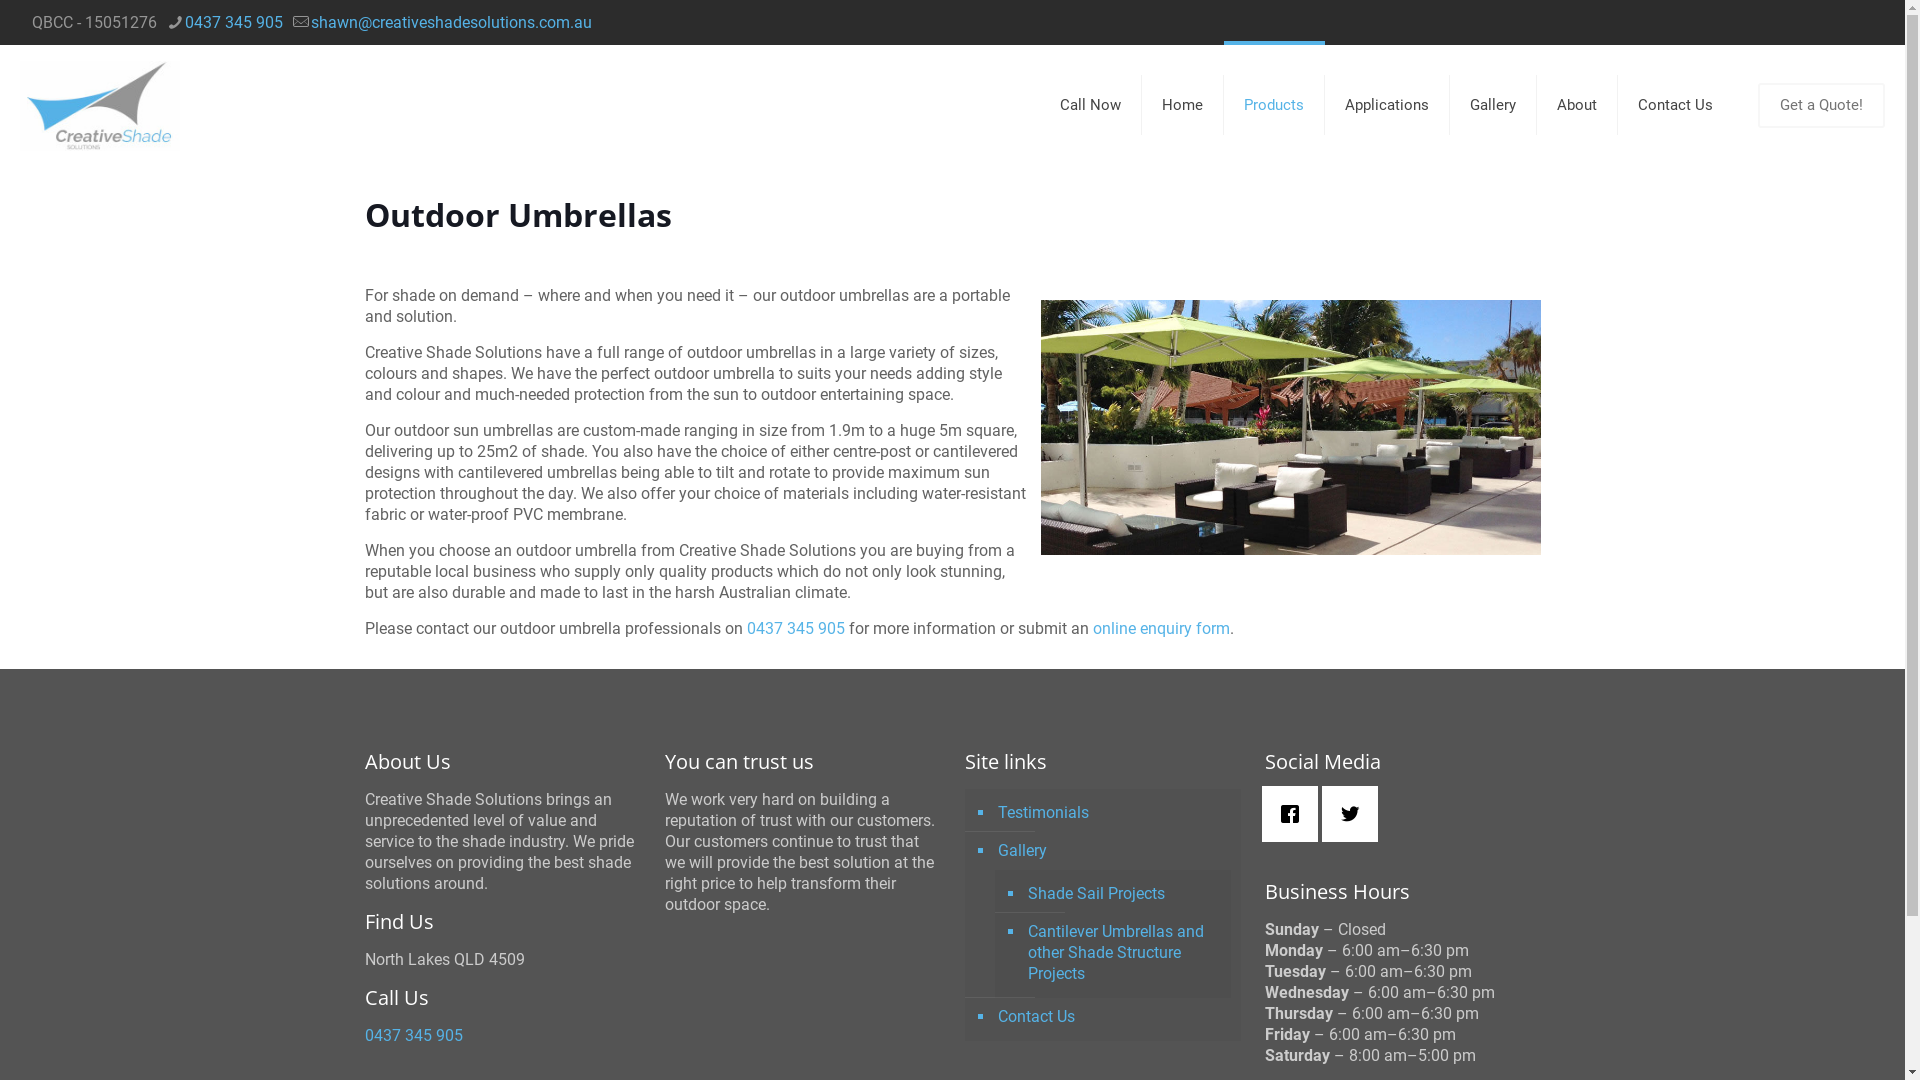  Describe the element at coordinates (1122, 894) in the screenshot. I see `Shade Sail Projects` at that location.